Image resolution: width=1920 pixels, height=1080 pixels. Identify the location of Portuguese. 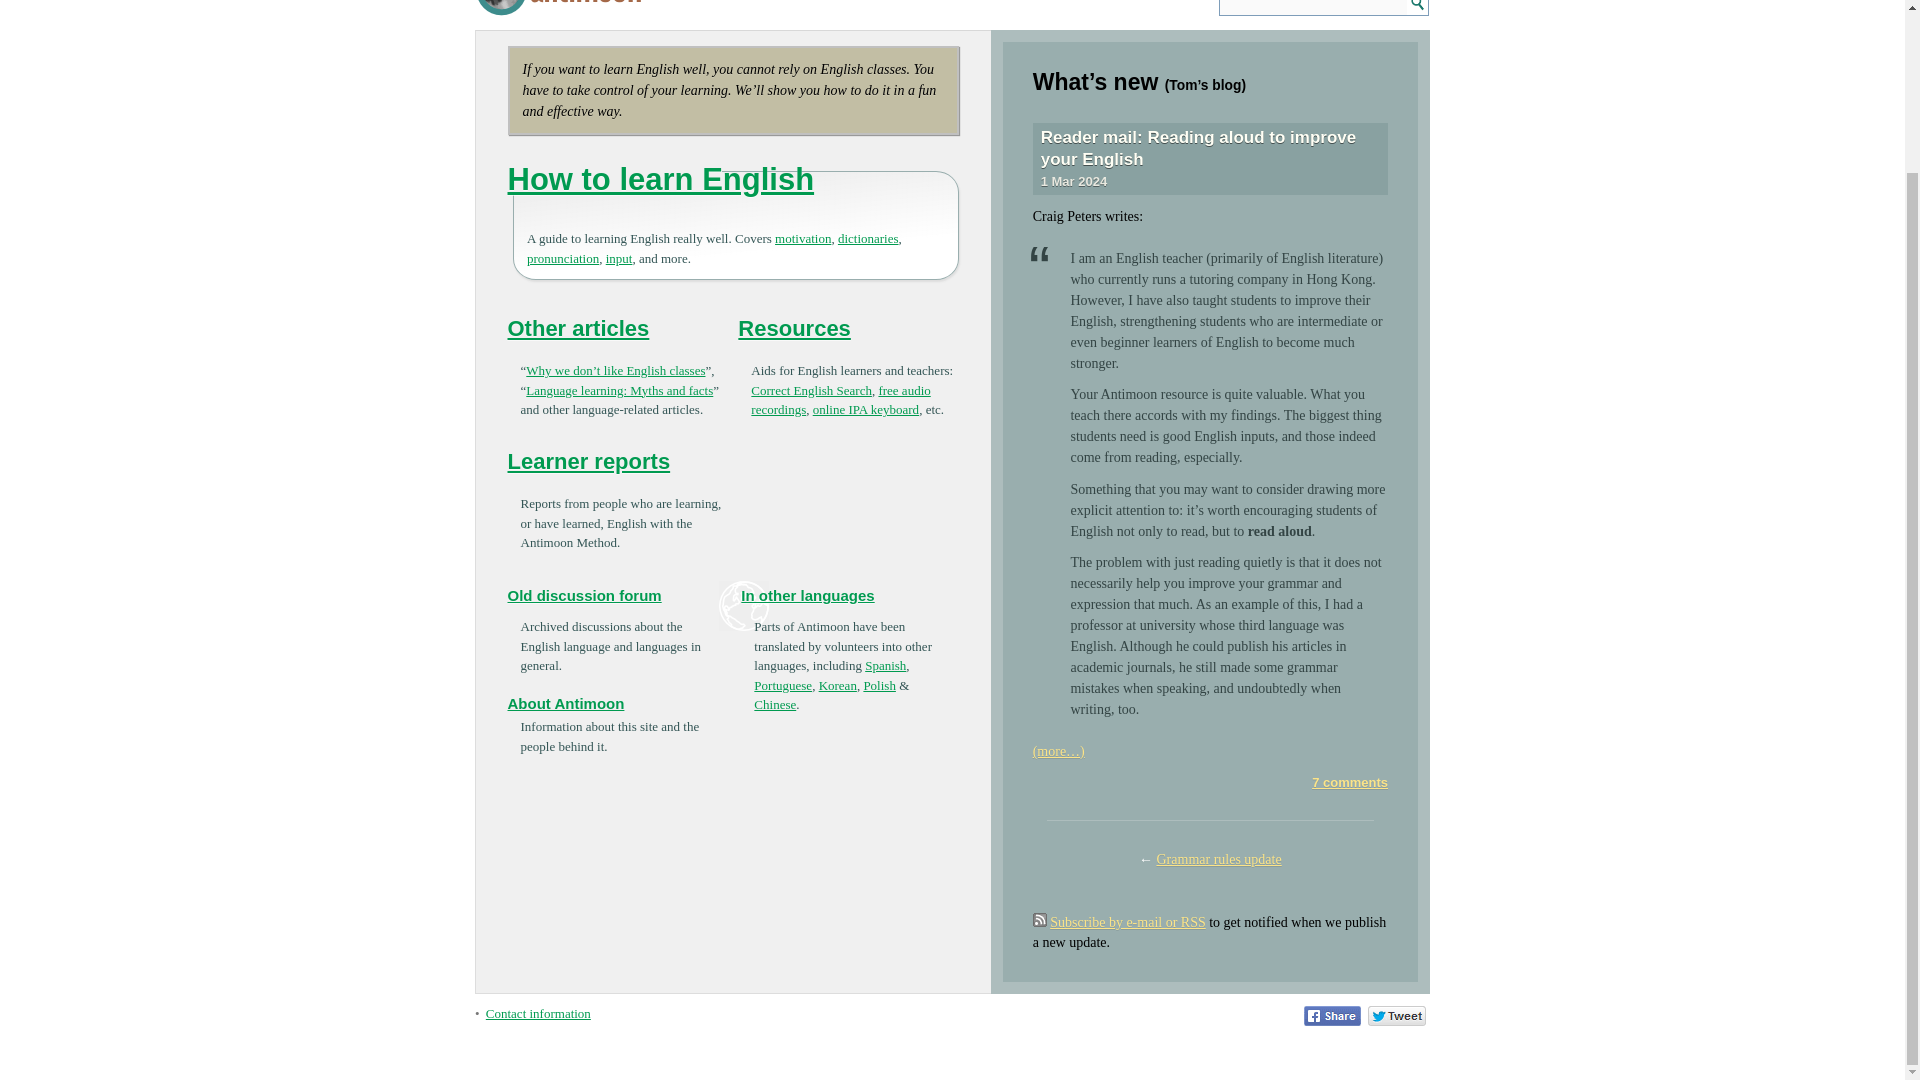
(783, 686).